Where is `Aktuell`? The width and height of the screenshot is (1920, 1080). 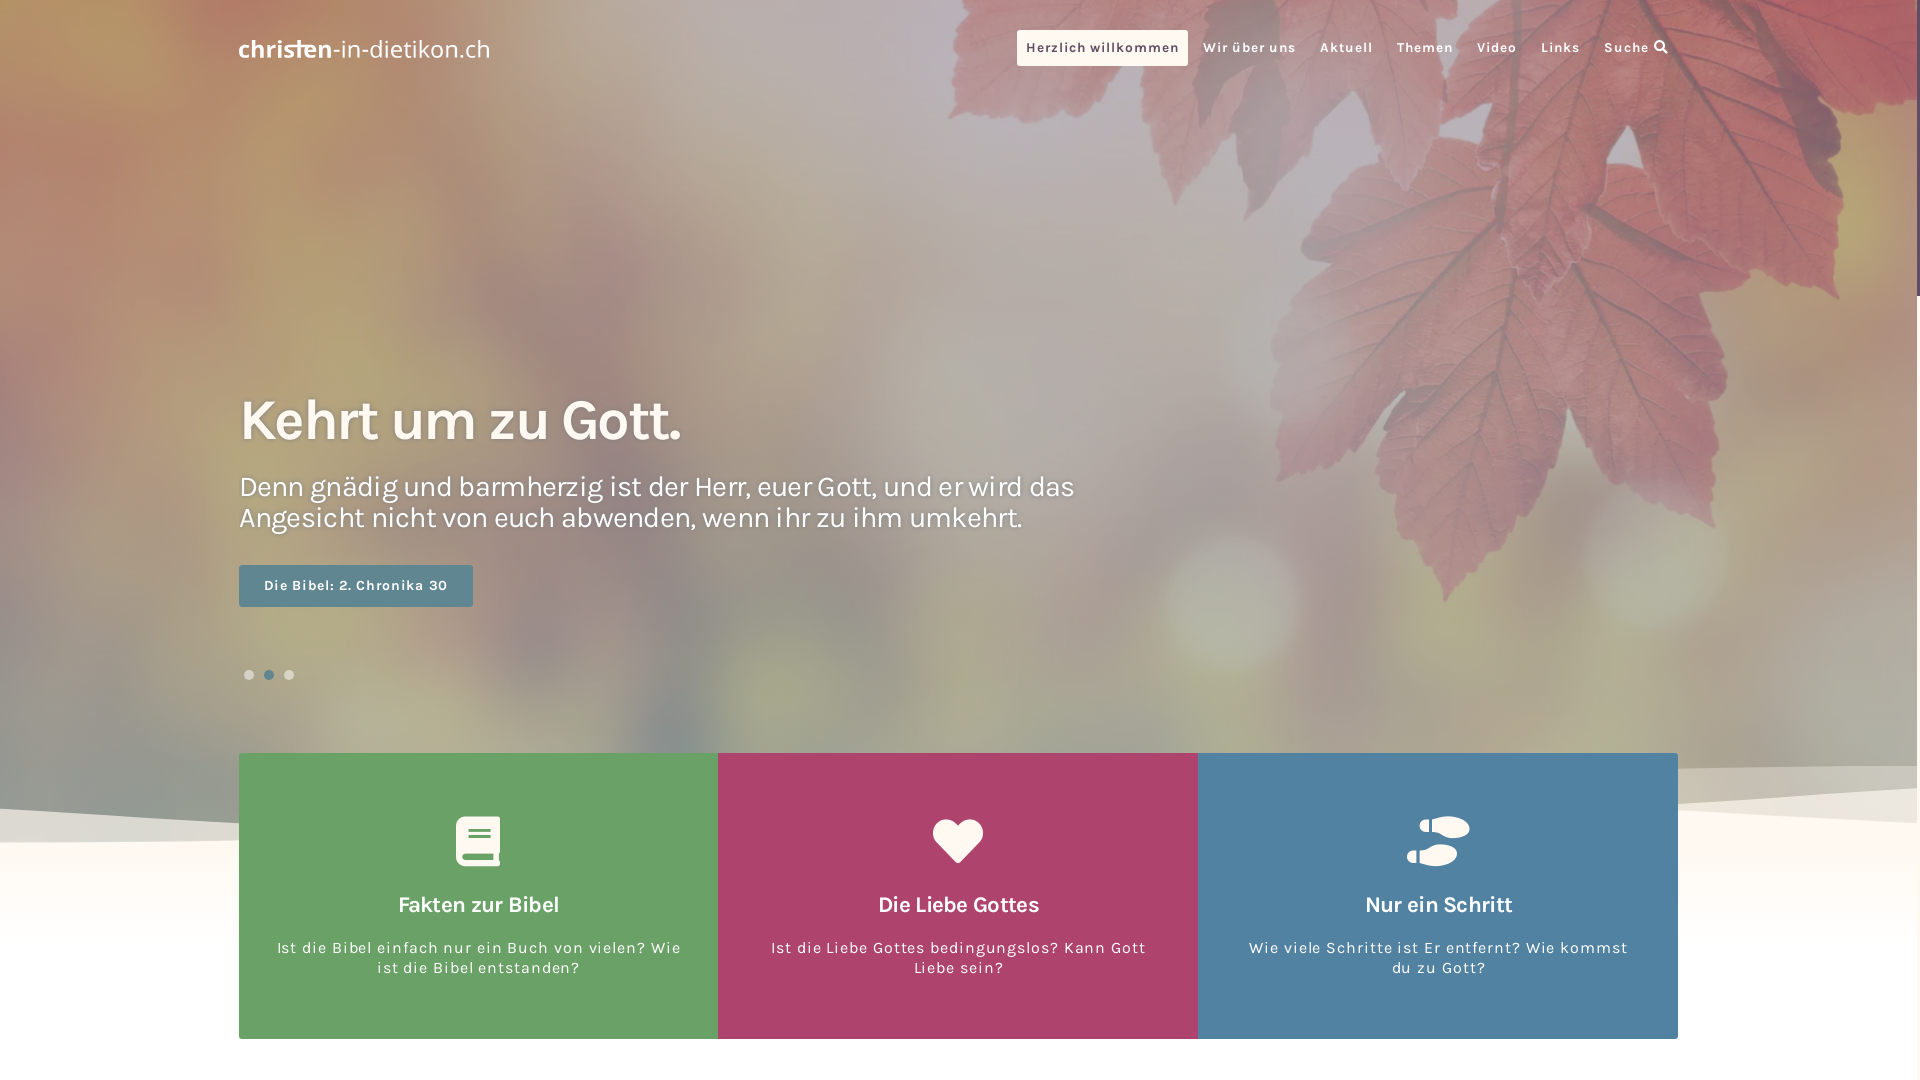 Aktuell is located at coordinates (1346, 48).